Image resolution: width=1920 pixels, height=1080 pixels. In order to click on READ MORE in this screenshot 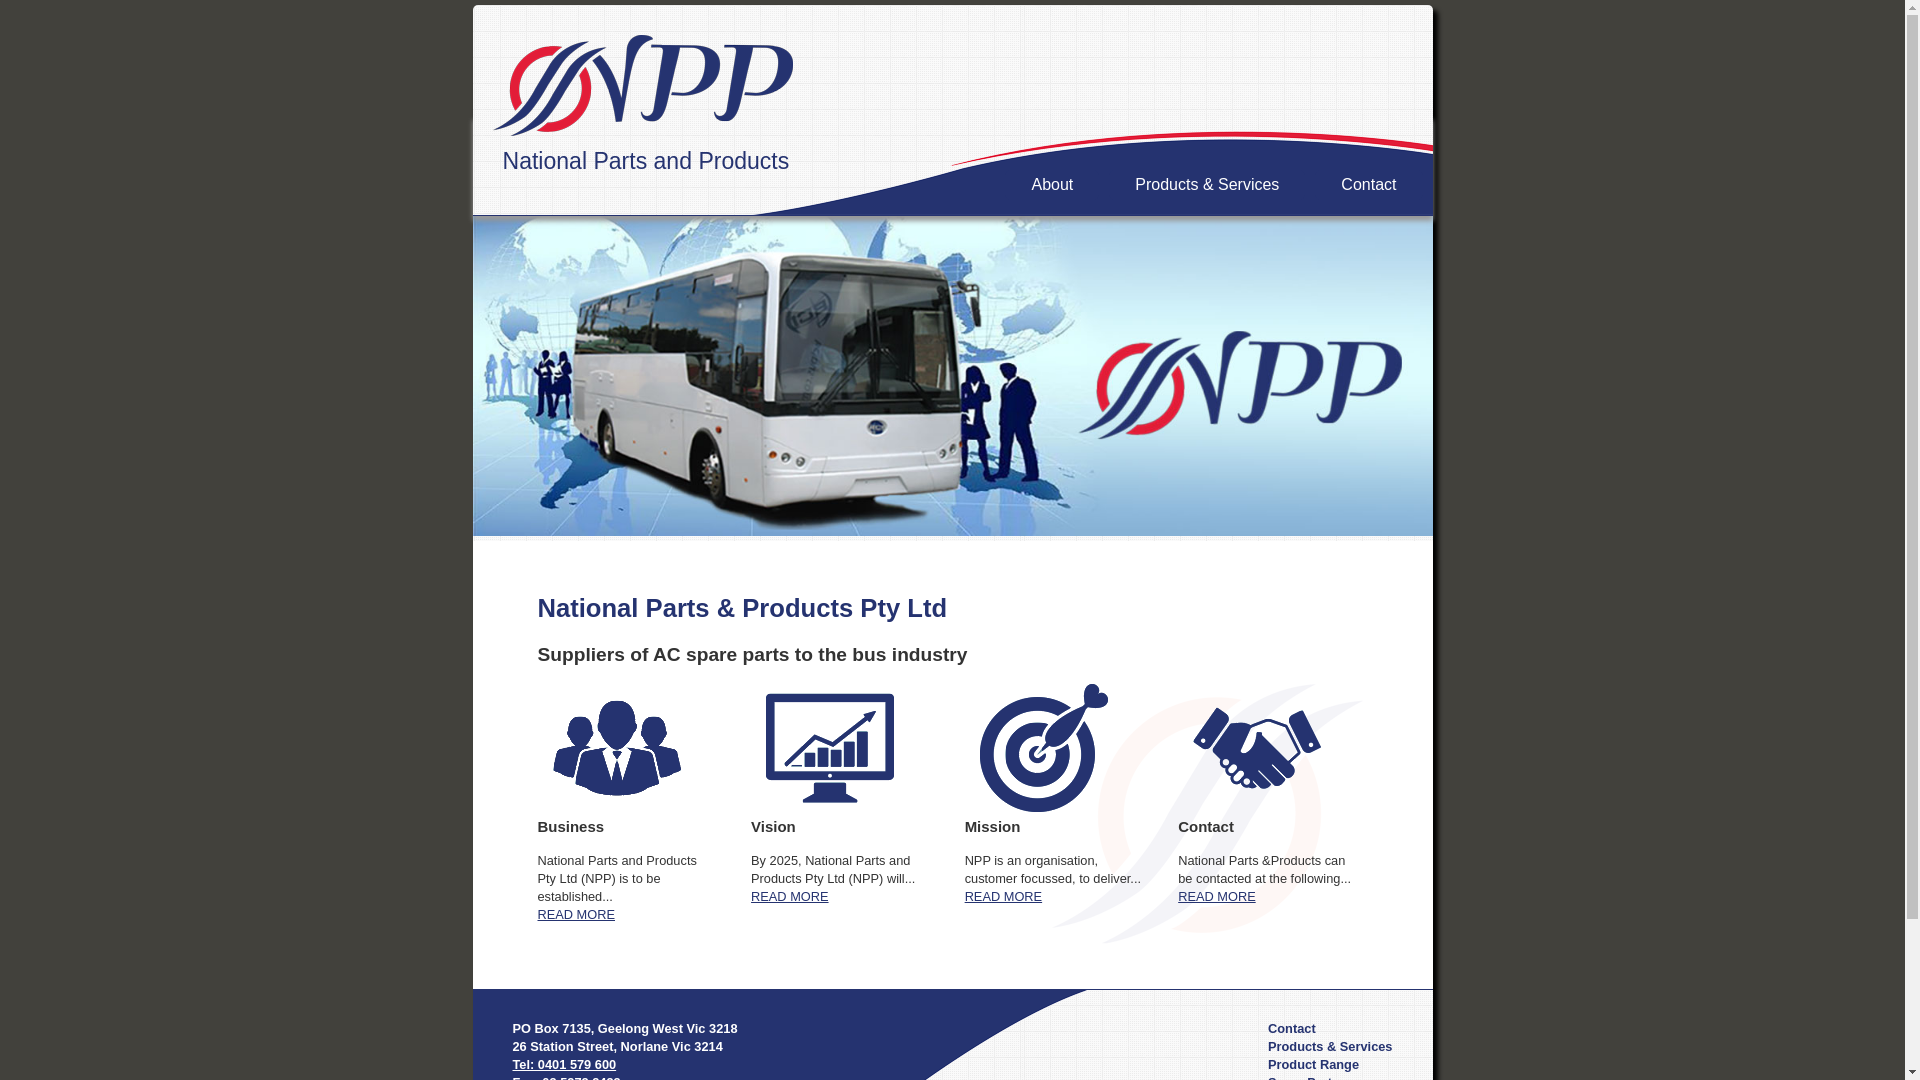, I will do `click(790, 896)`.